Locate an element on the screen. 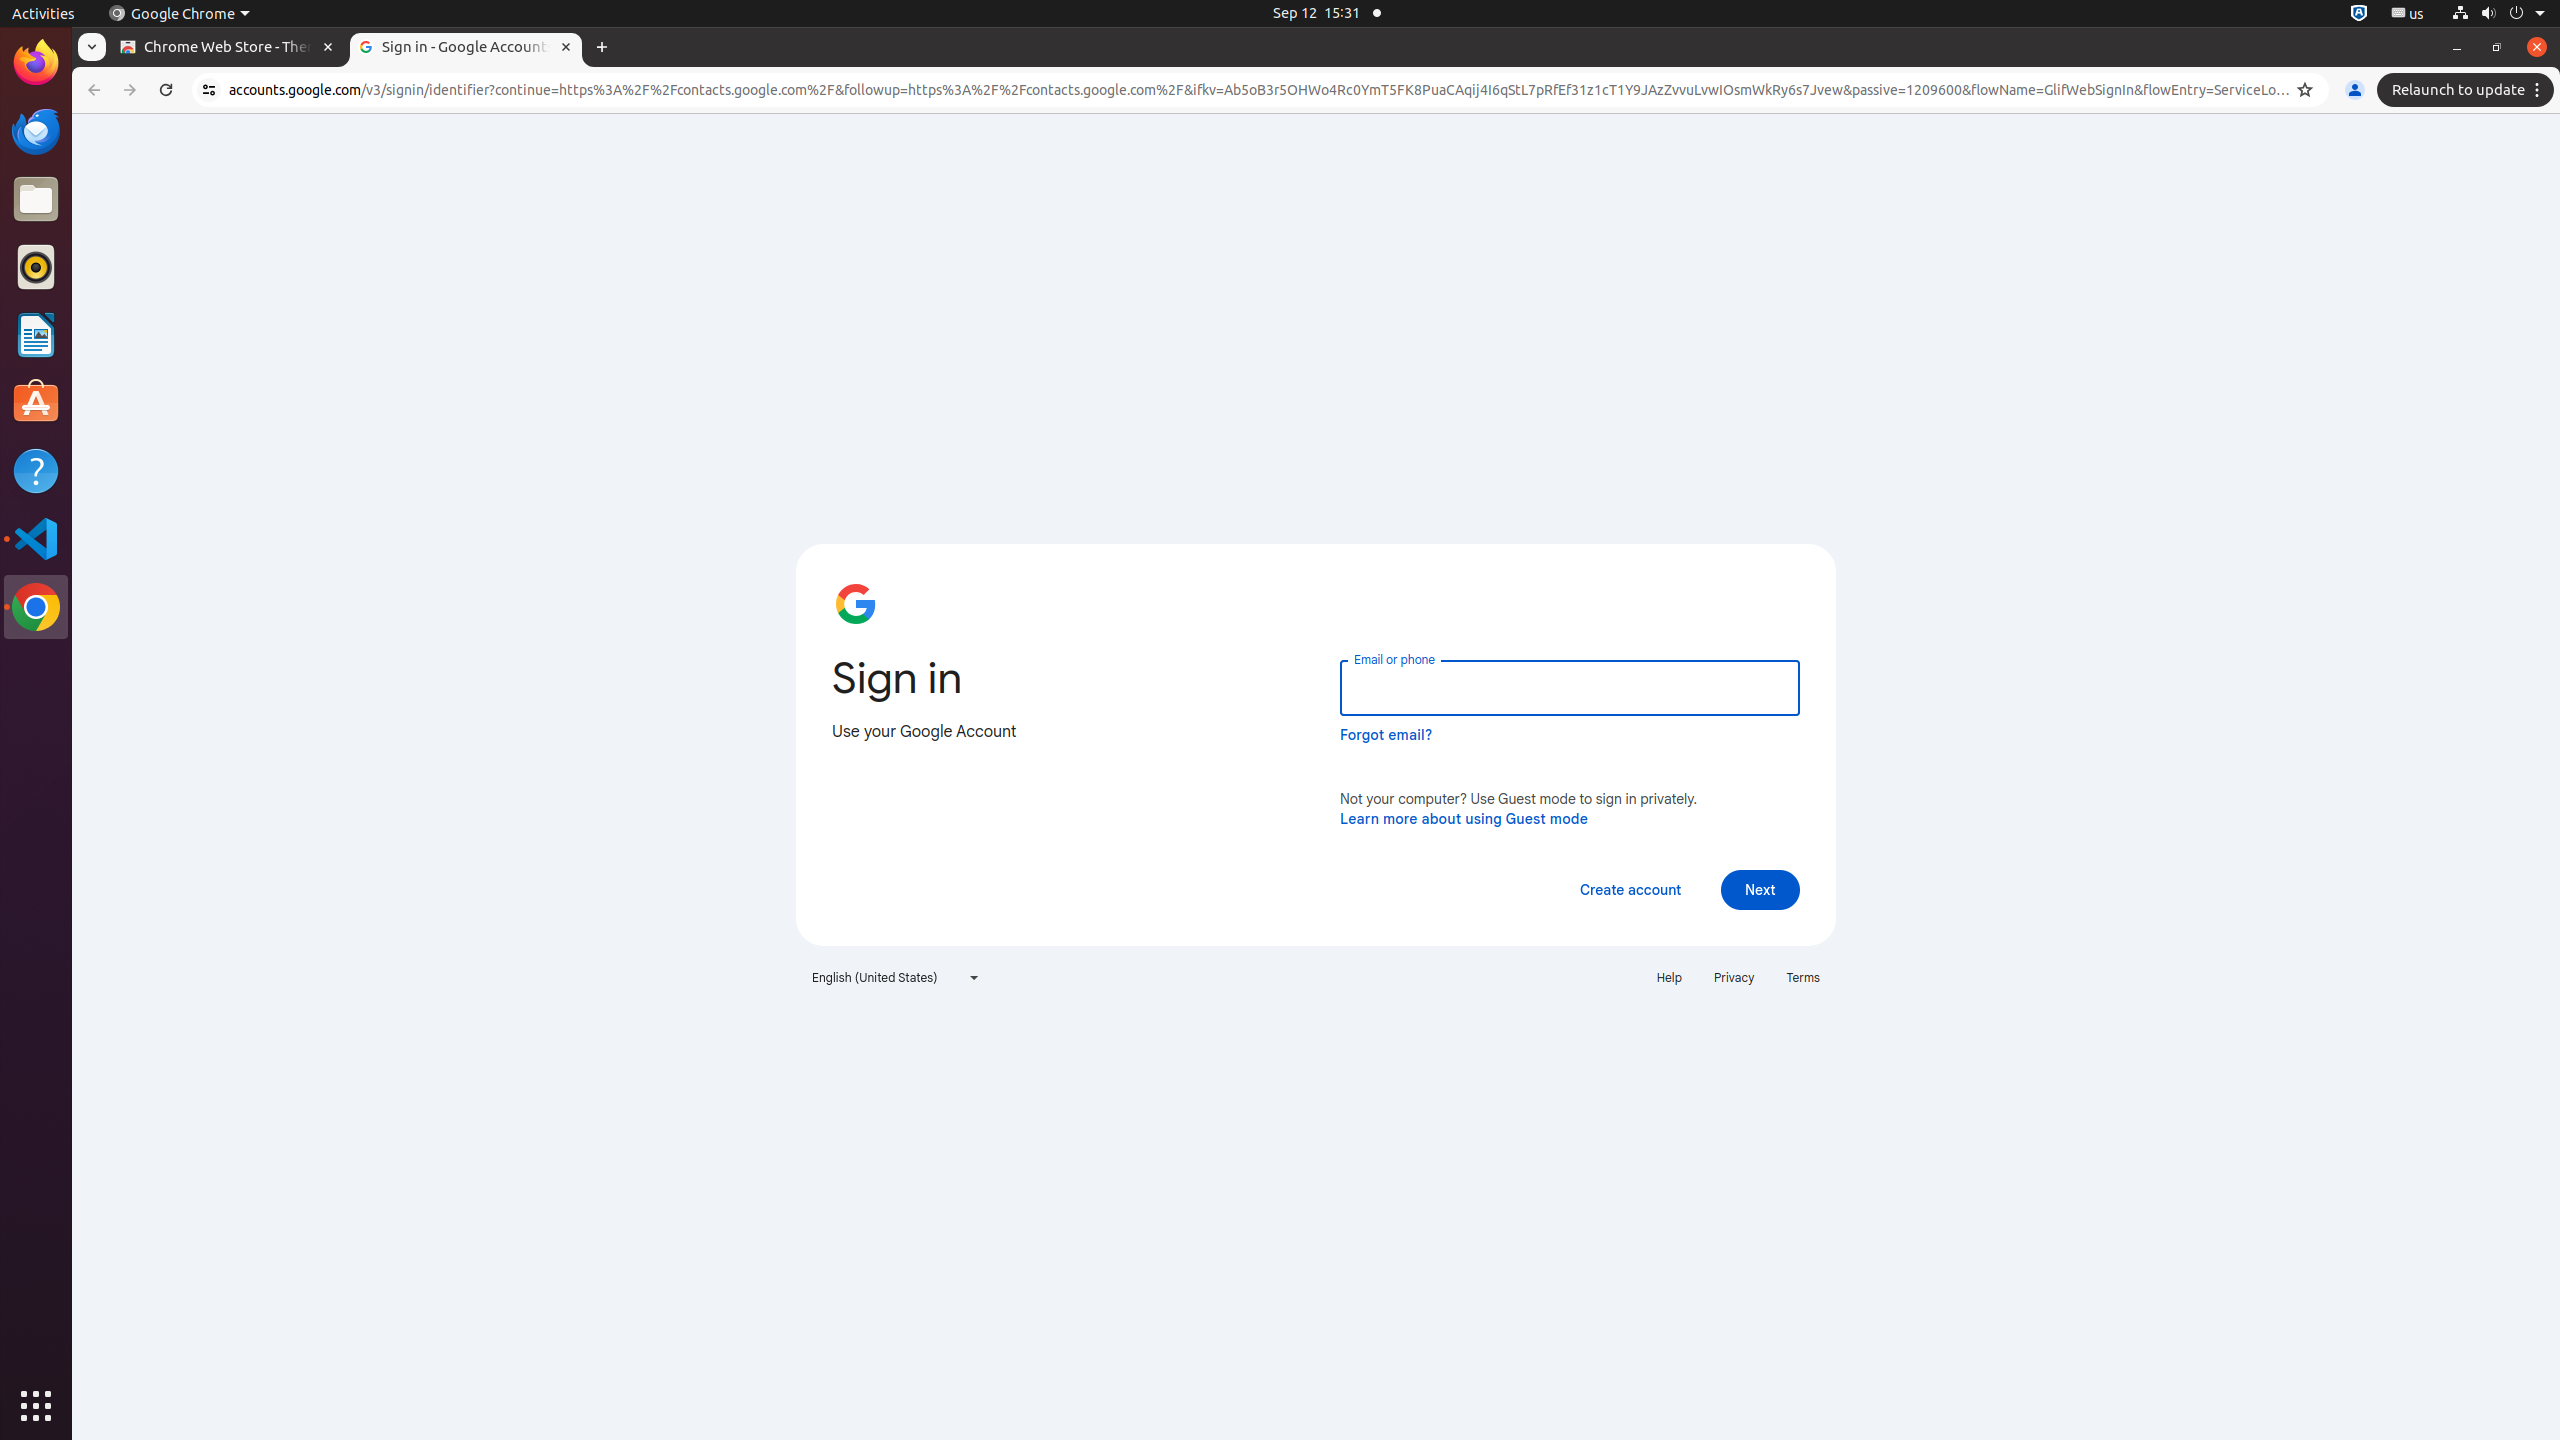 The height and width of the screenshot is (1440, 2560). Forward is located at coordinates (130, 90).